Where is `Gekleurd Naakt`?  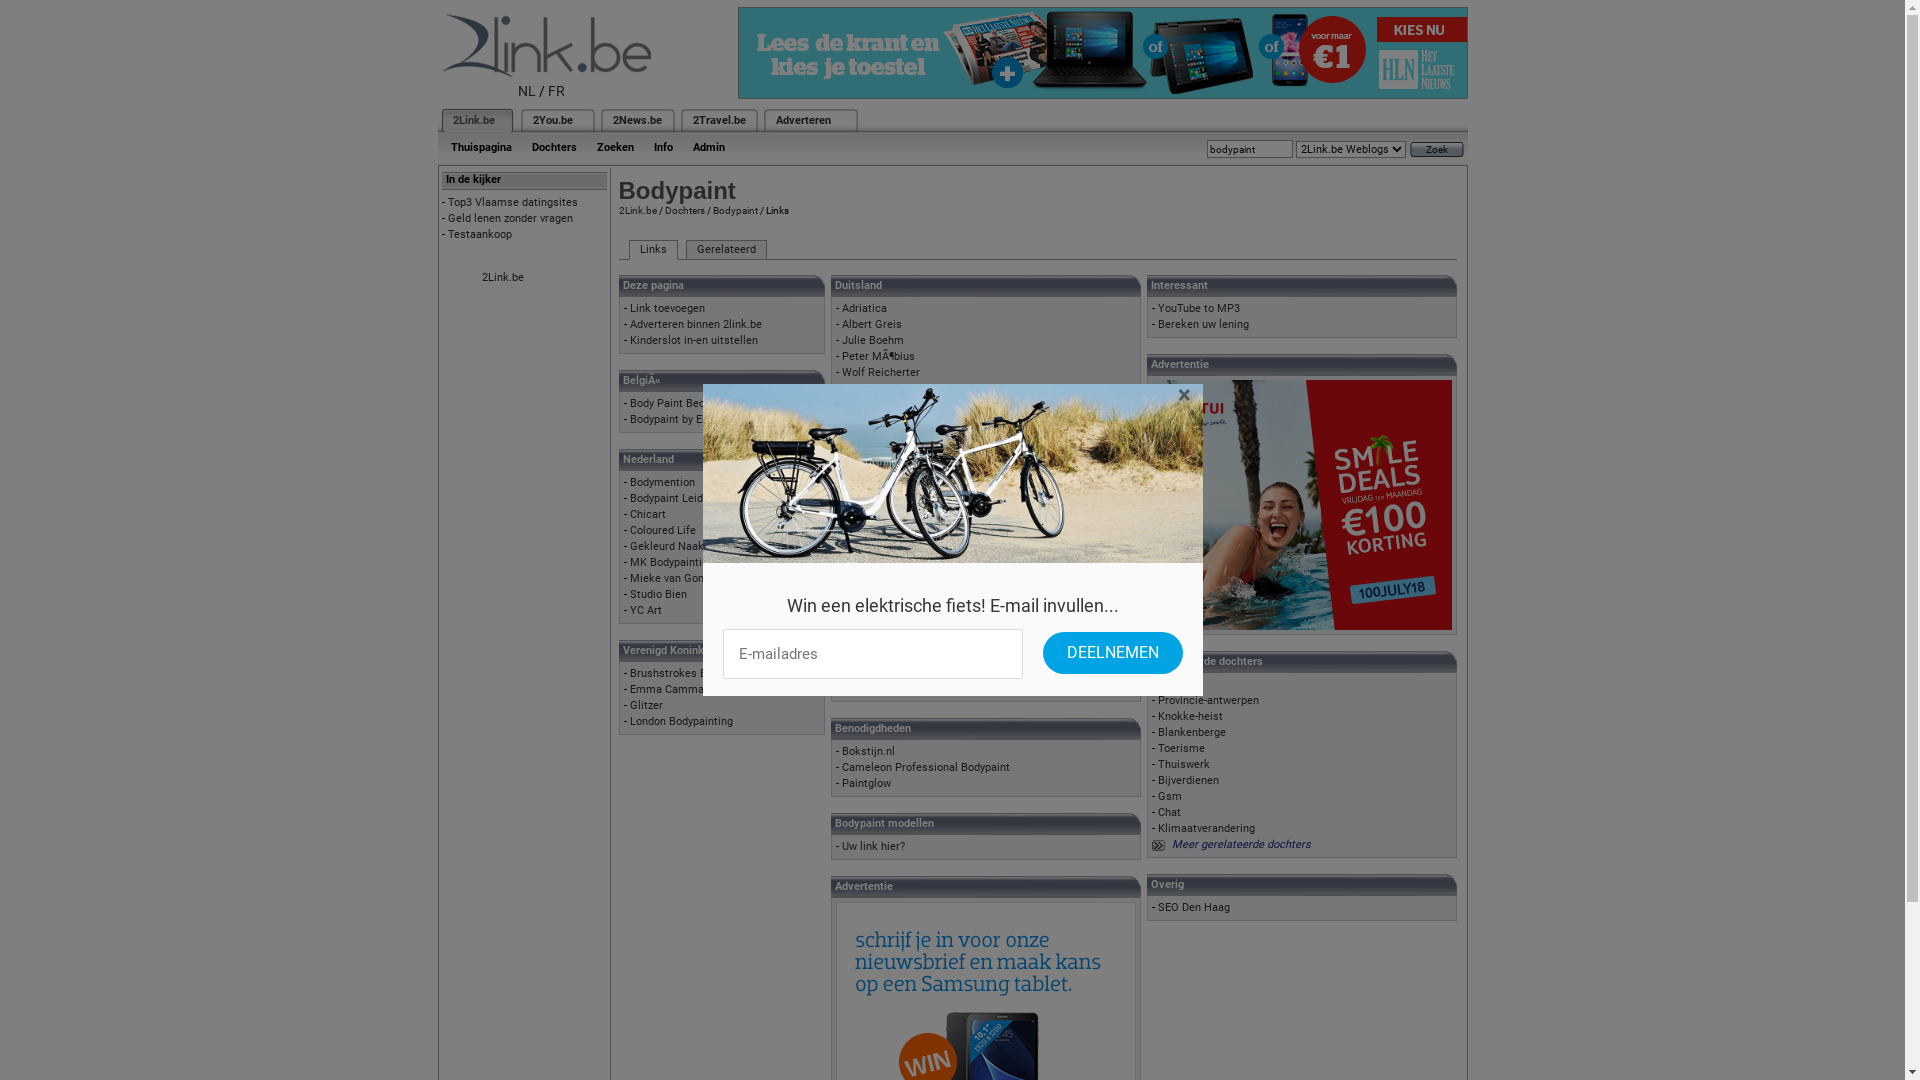
Gekleurd Naakt is located at coordinates (669, 546).